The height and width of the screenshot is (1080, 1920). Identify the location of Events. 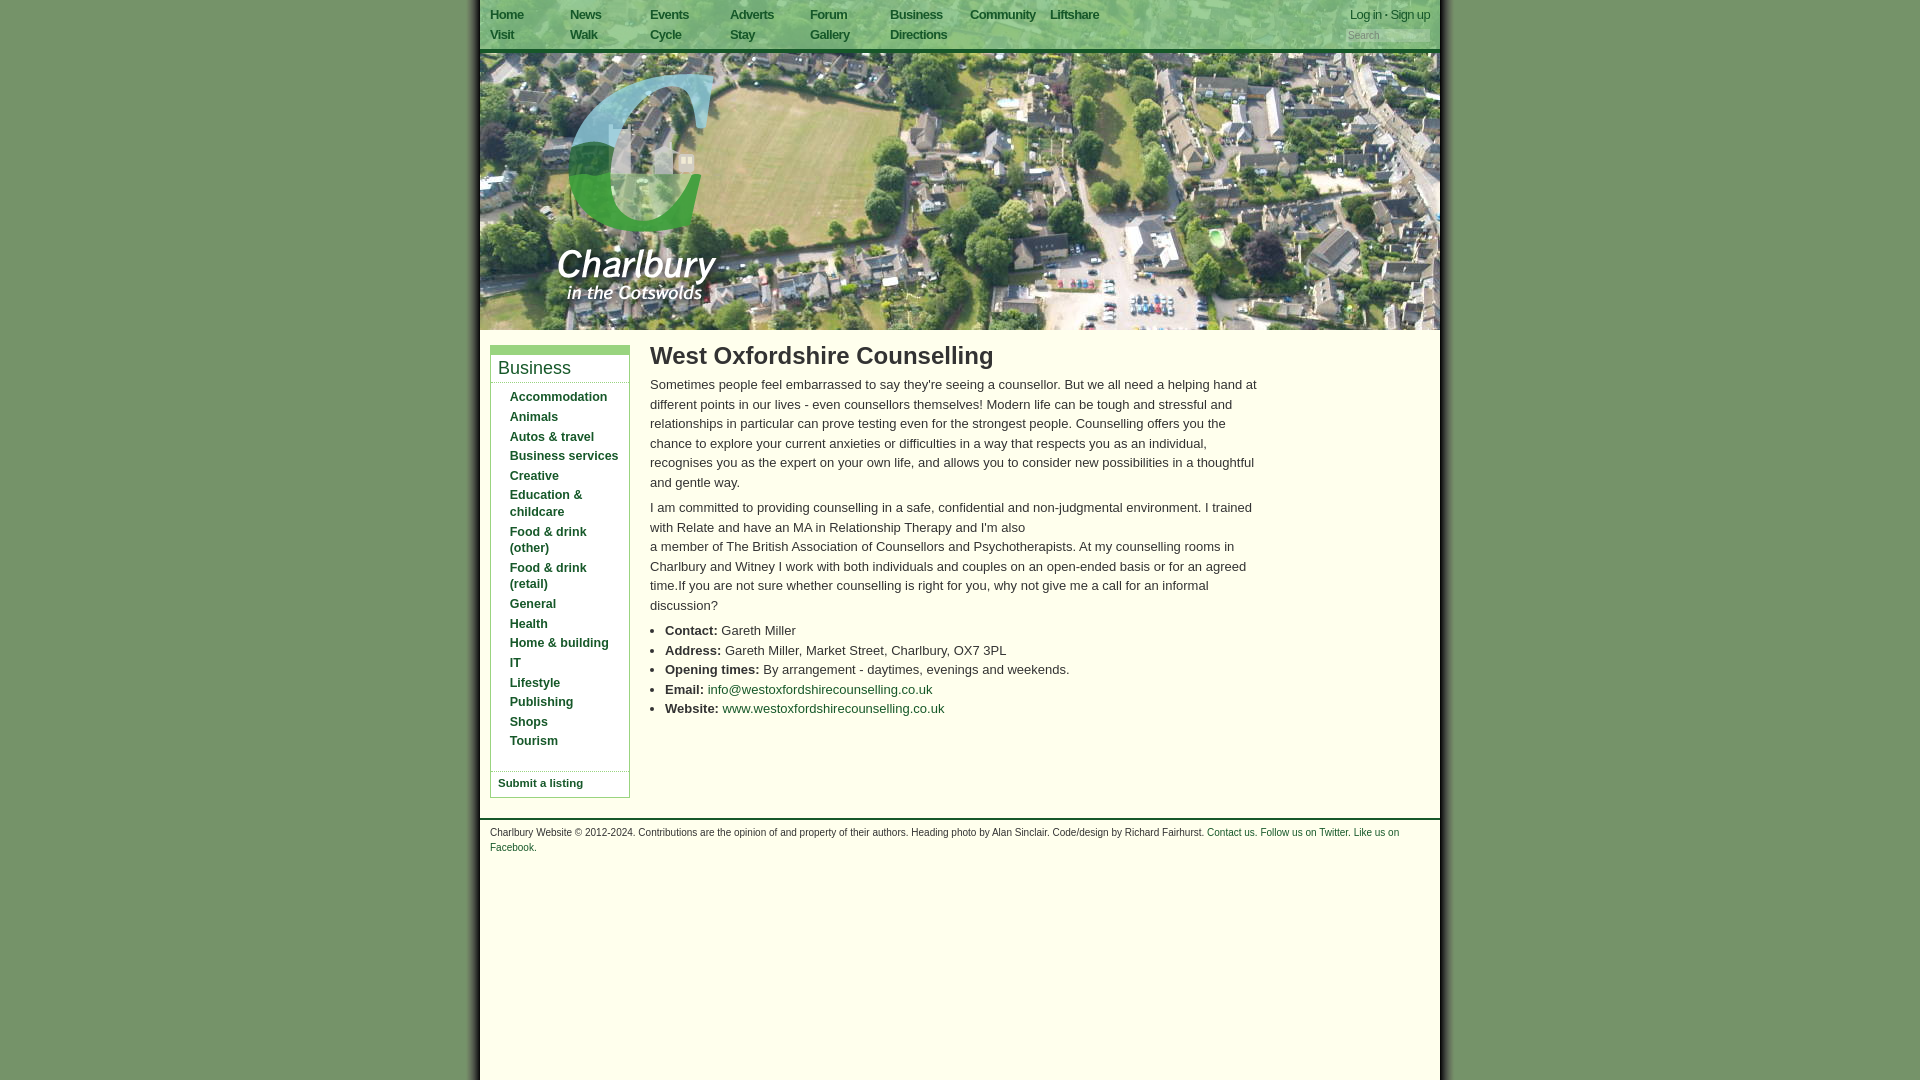
(670, 14).